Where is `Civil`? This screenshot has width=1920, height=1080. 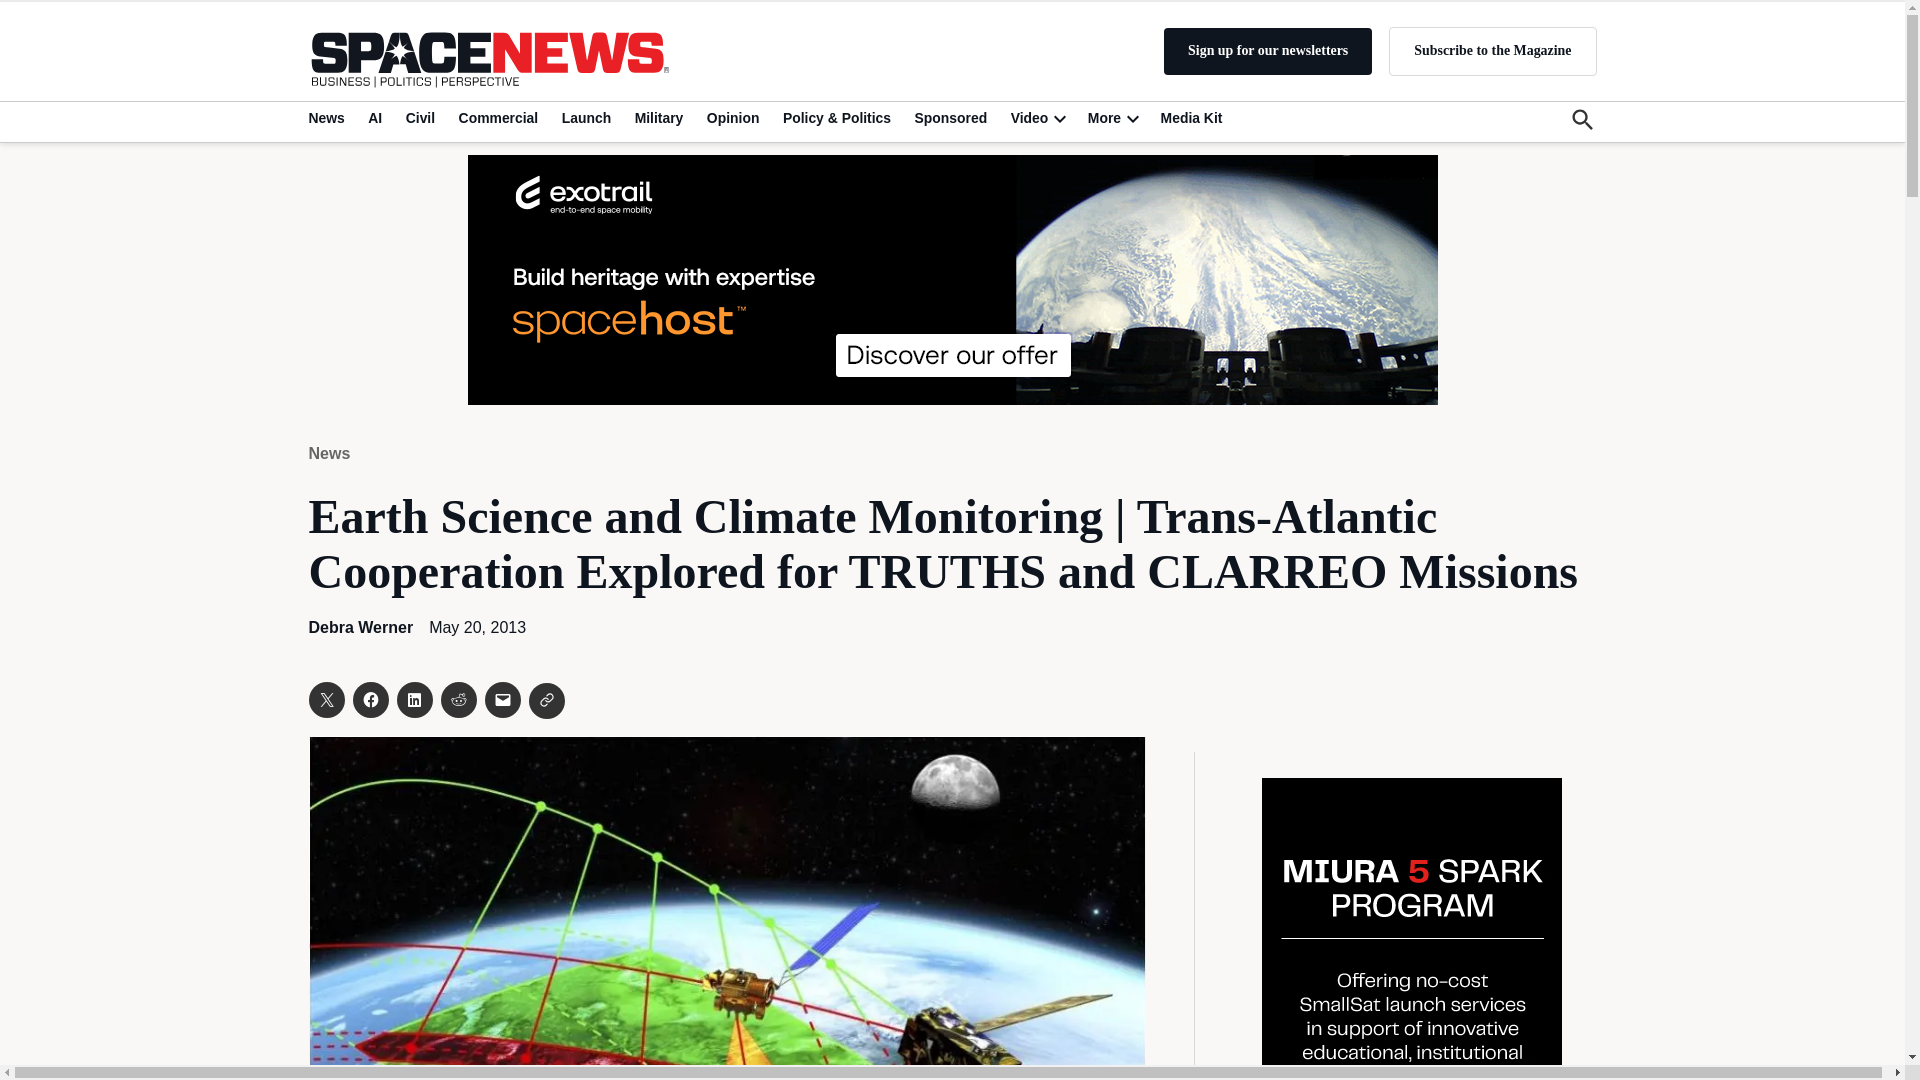 Civil is located at coordinates (420, 117).